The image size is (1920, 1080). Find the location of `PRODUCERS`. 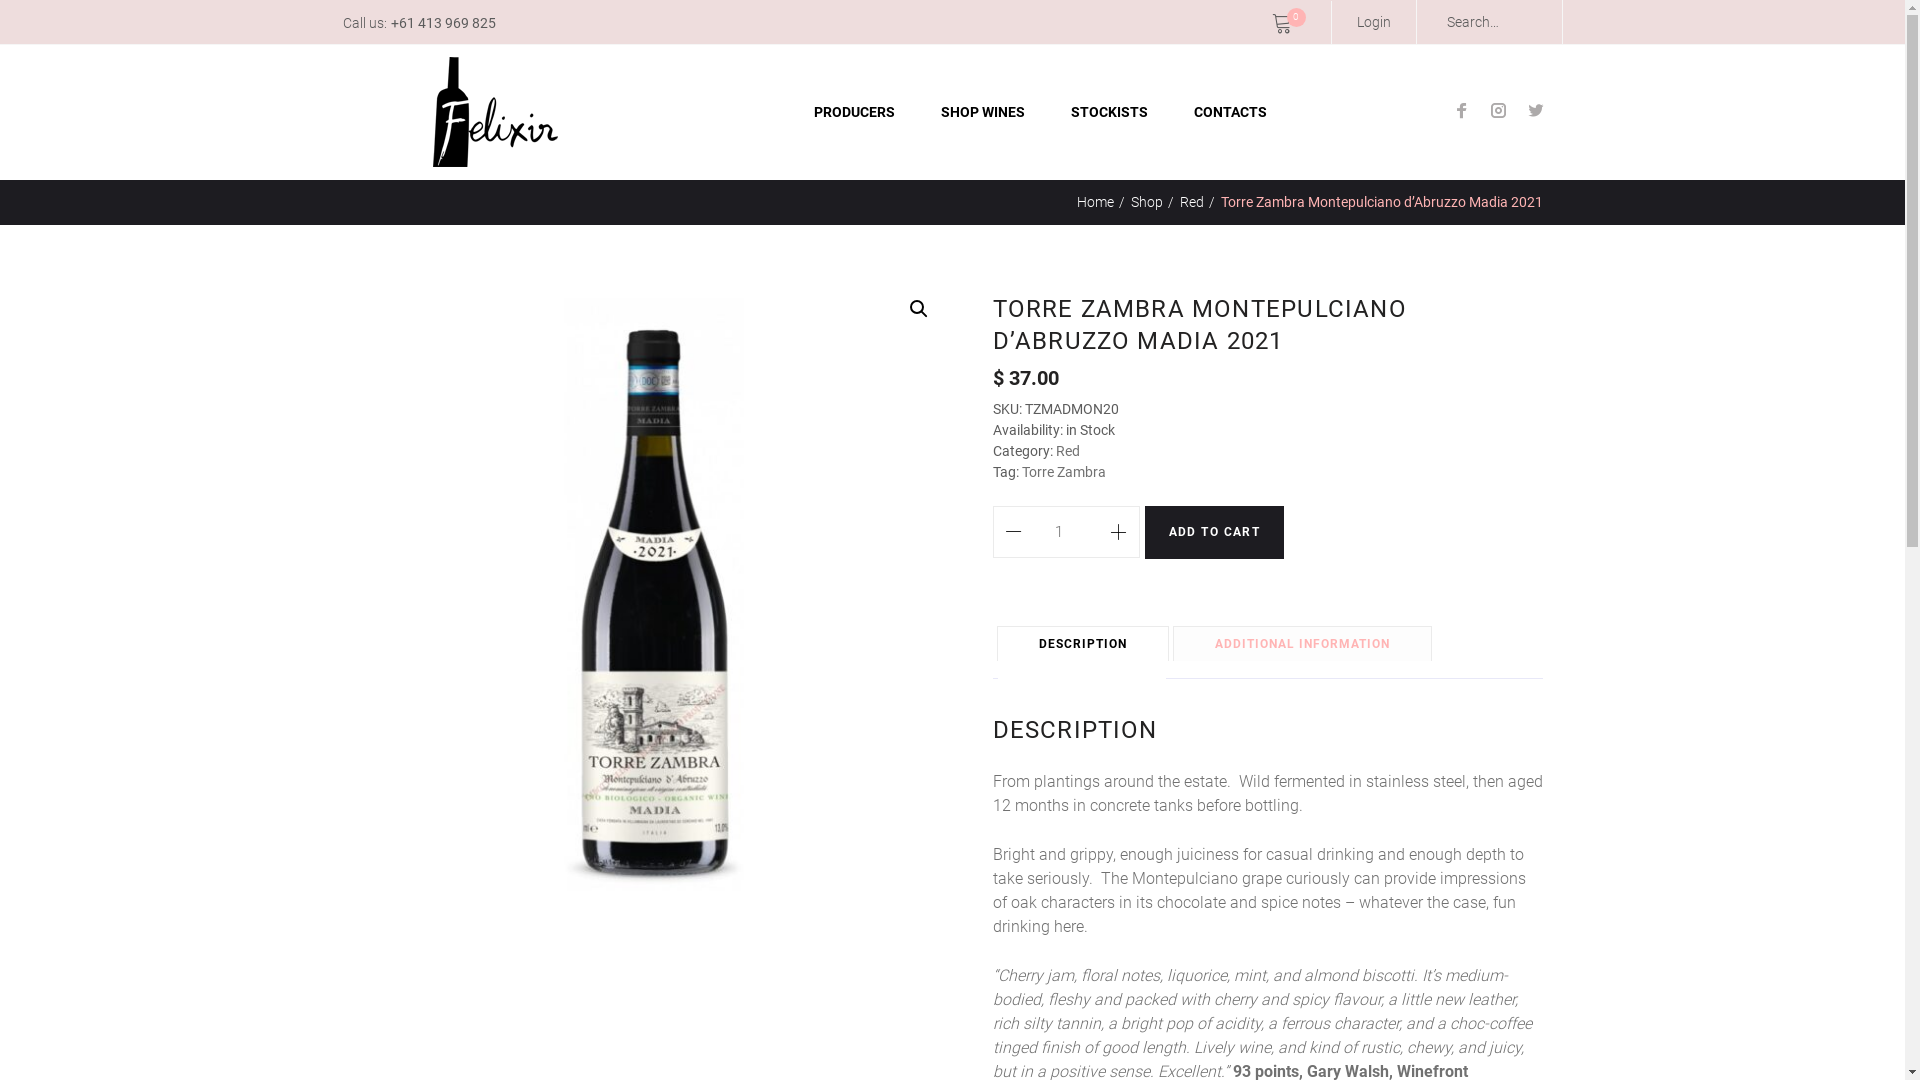

PRODUCERS is located at coordinates (854, 112).